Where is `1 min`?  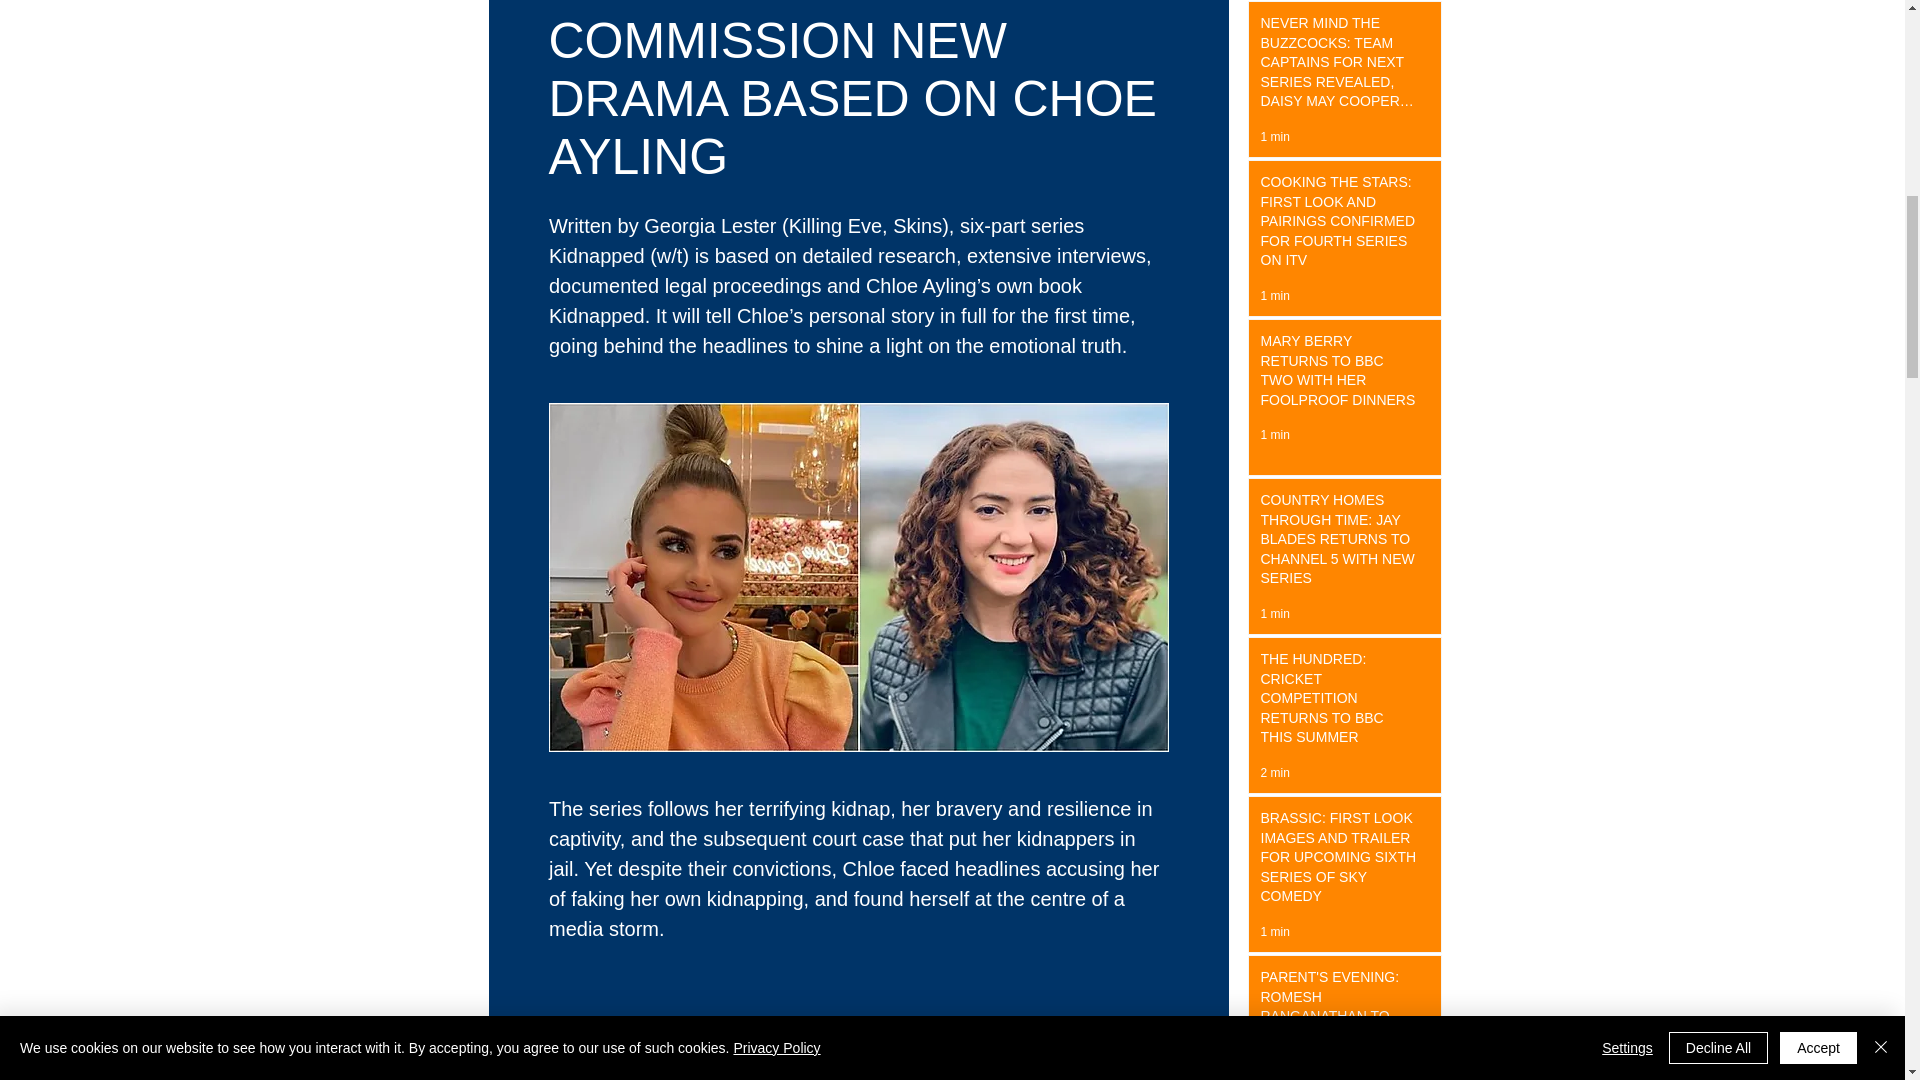 1 min is located at coordinates (1274, 614).